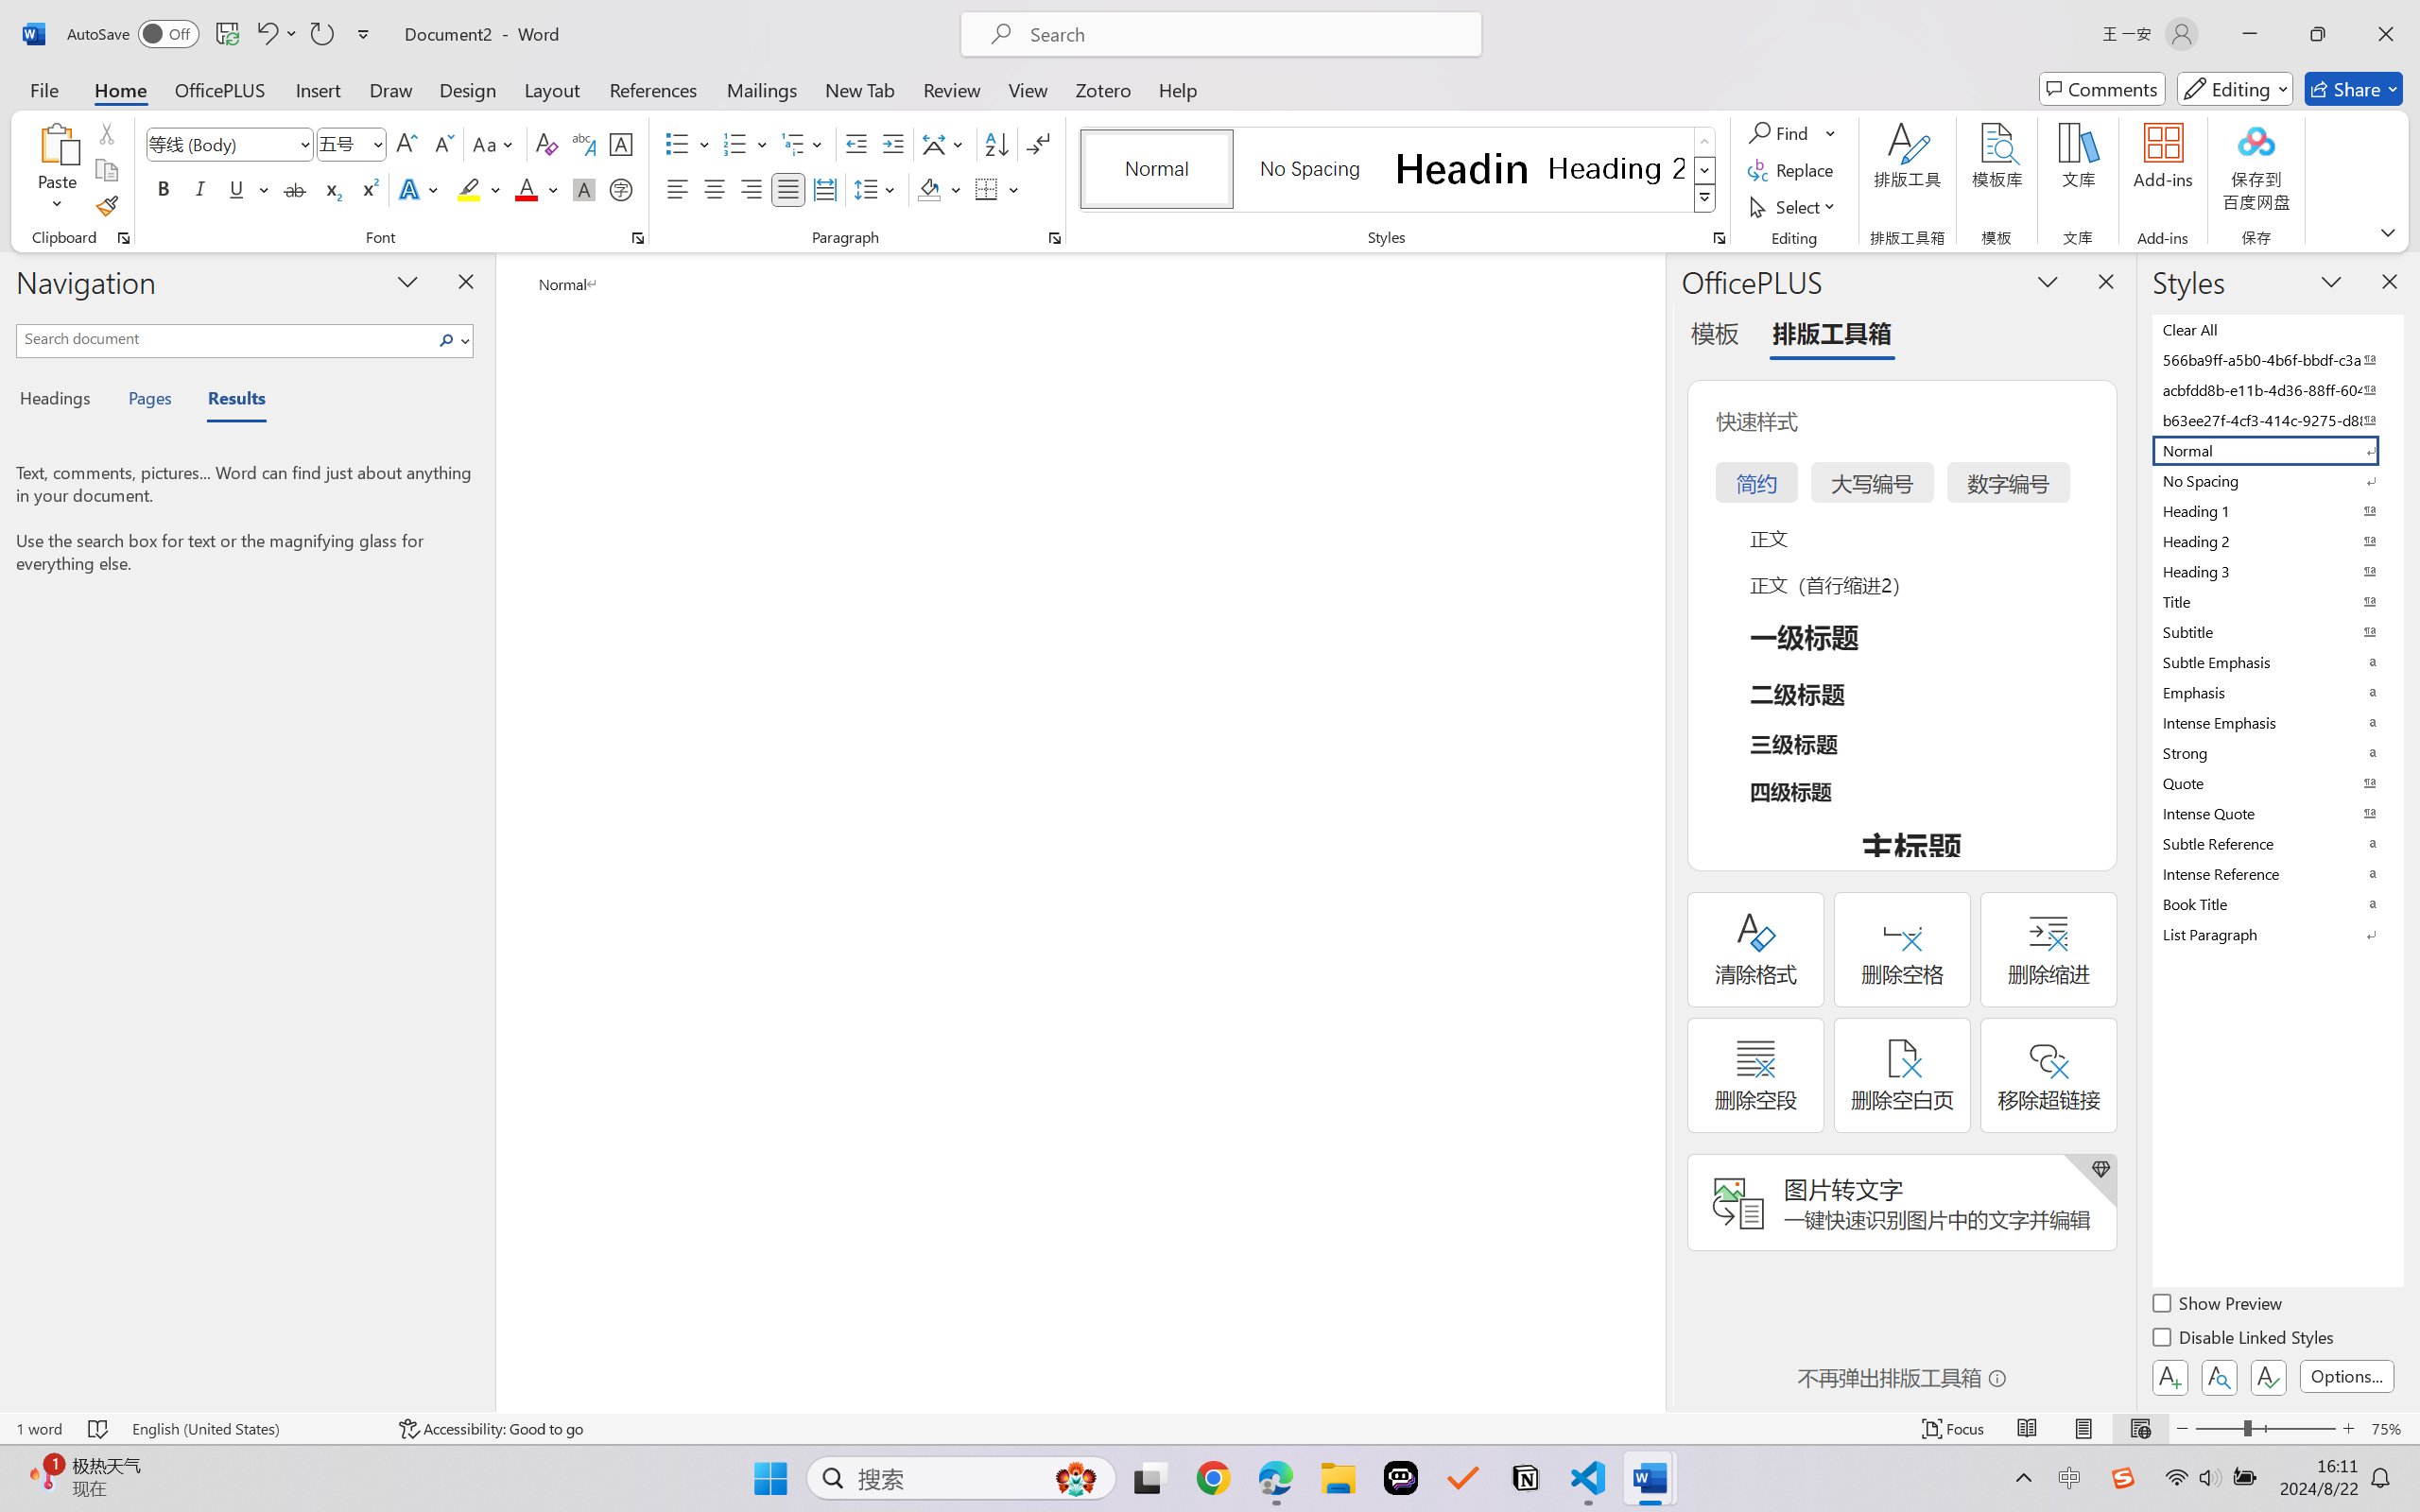  Describe the element at coordinates (546, 144) in the screenshot. I see `Clear Formatting` at that location.